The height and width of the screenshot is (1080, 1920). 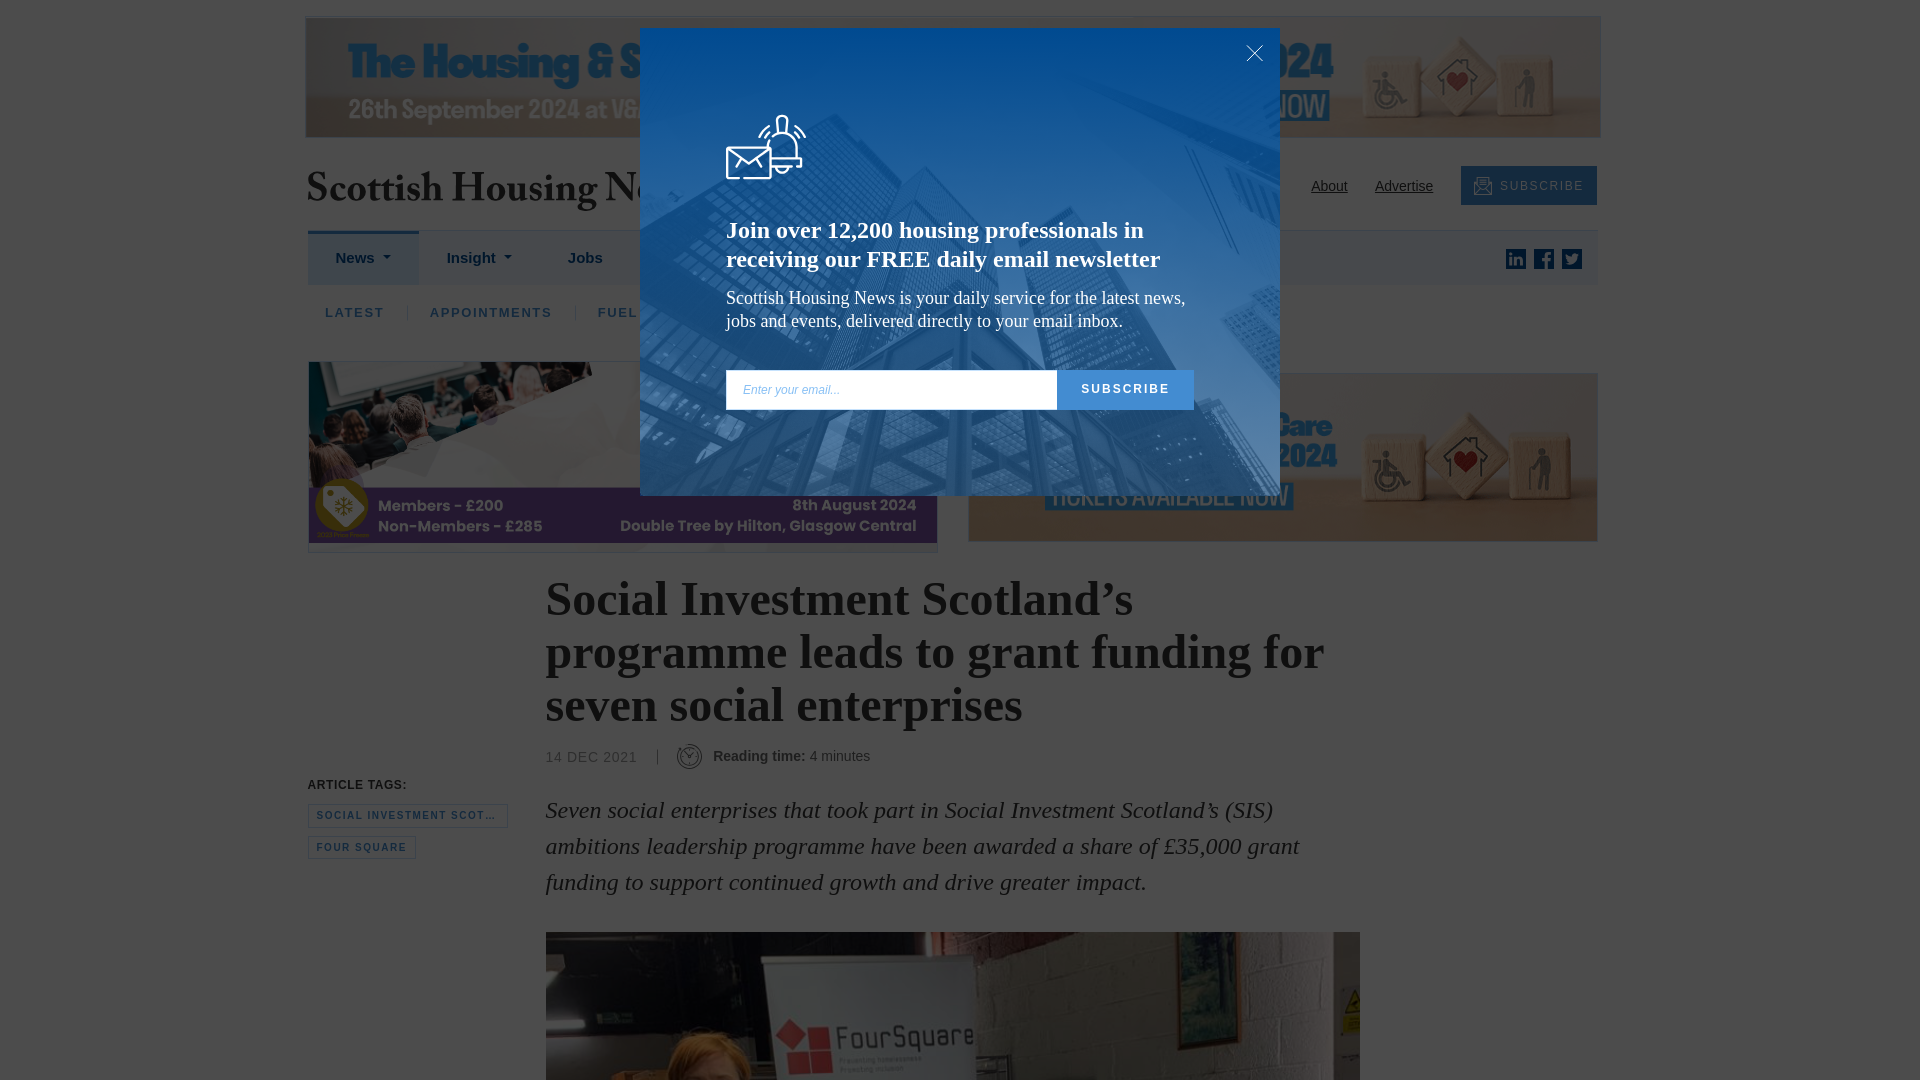 What do you see at coordinates (362, 258) in the screenshot?
I see `News` at bounding box center [362, 258].